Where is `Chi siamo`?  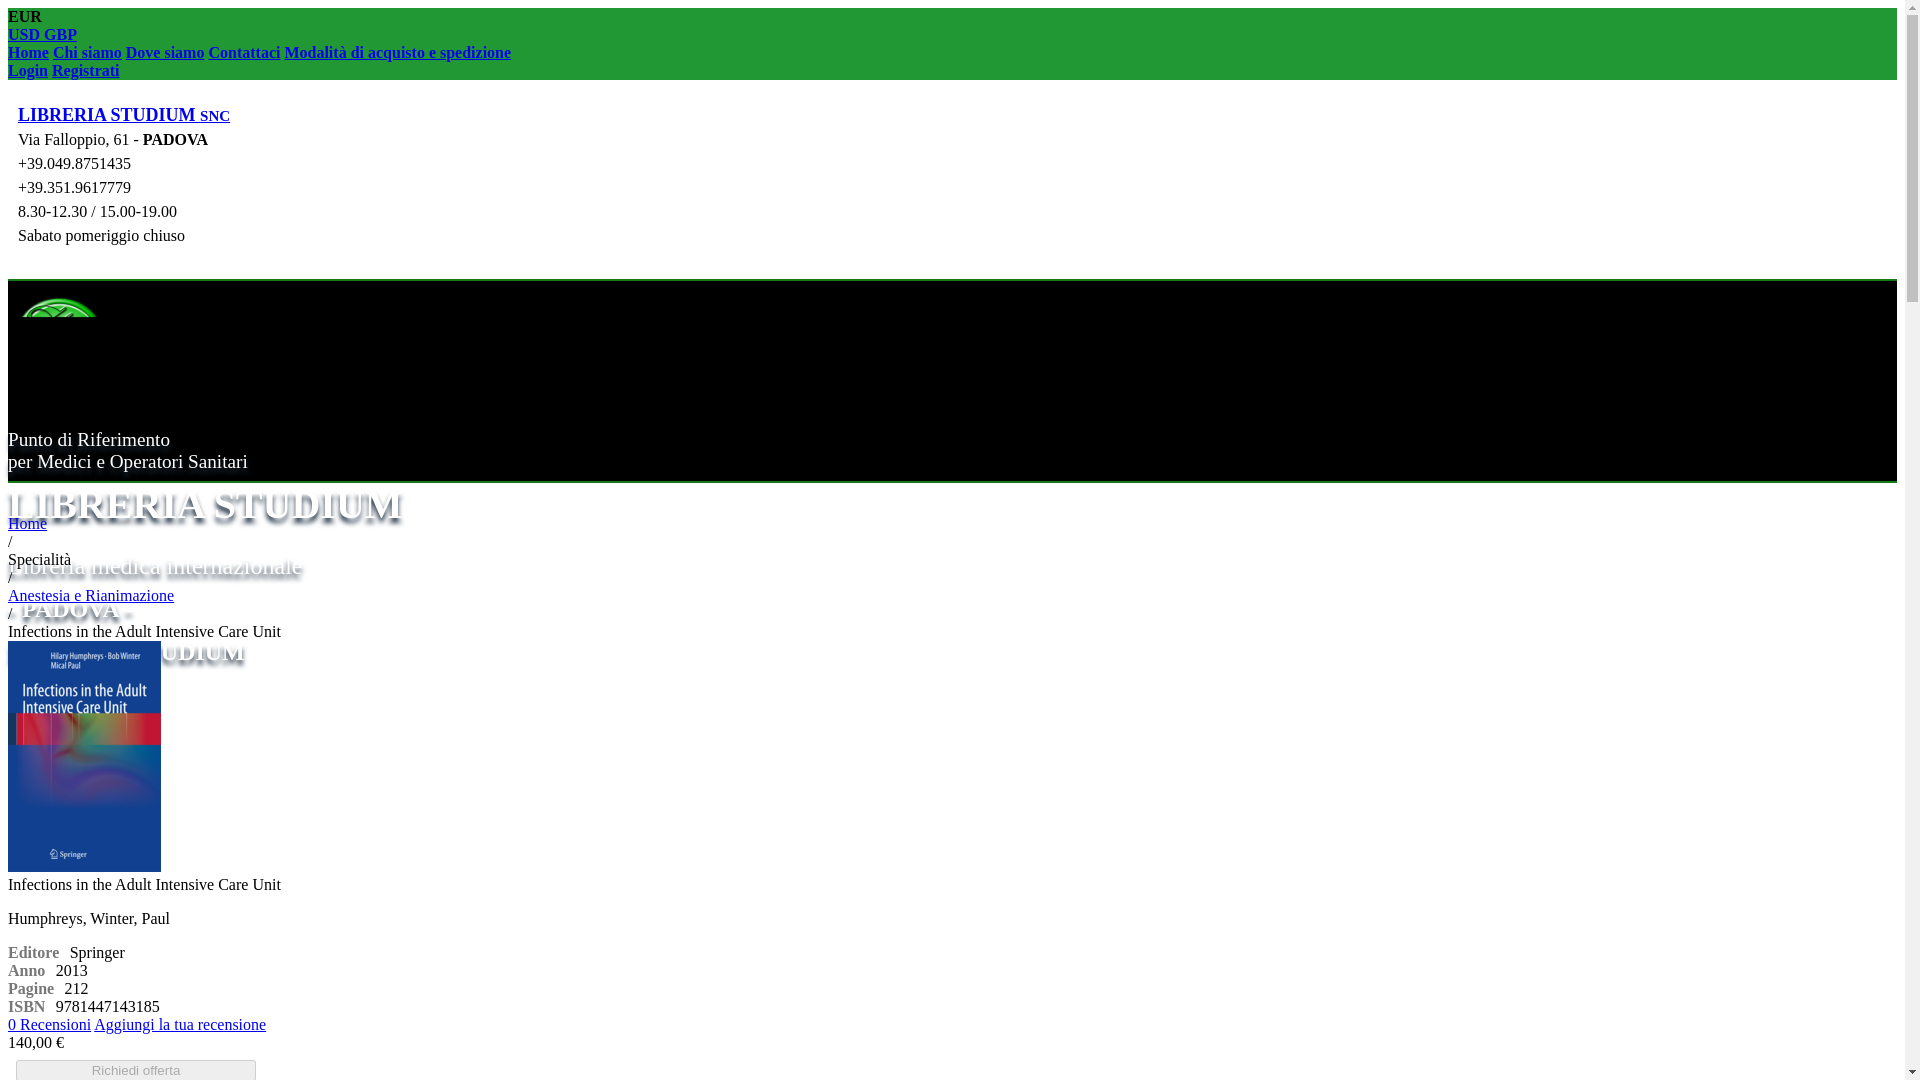
Chi siamo is located at coordinates (88, 52).